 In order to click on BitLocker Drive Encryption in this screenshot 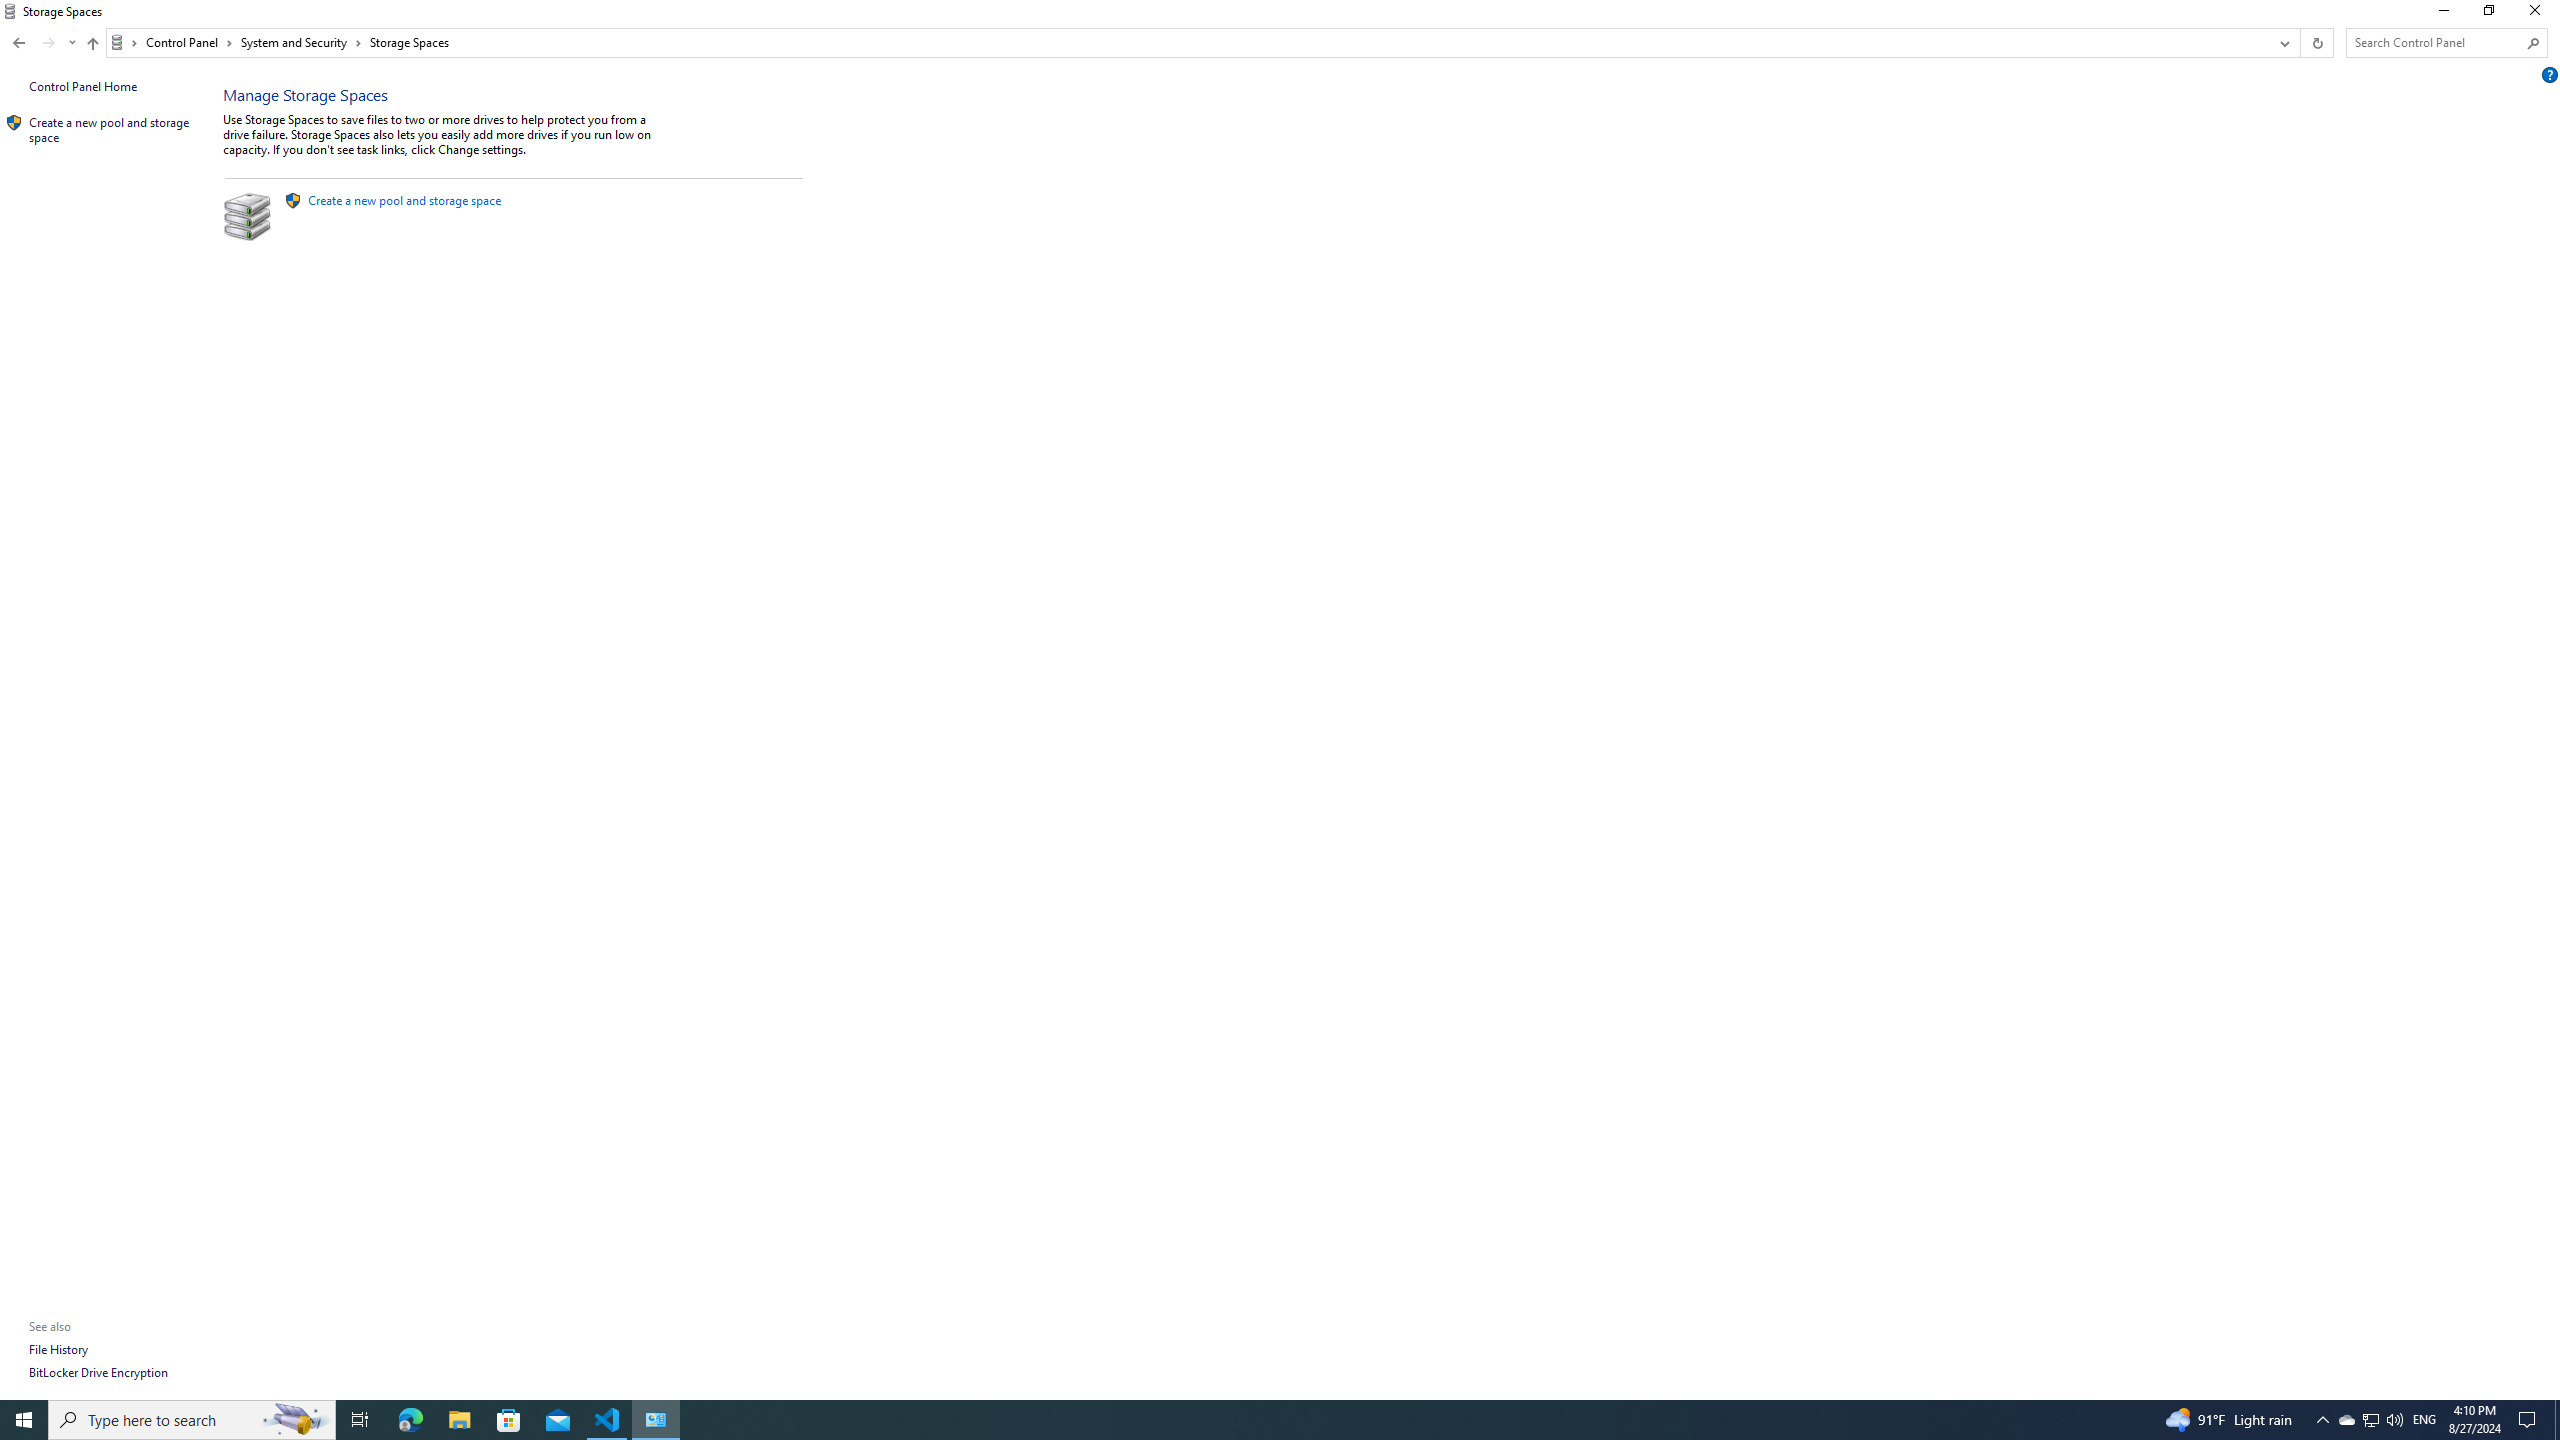, I will do `click(98, 1372)`.